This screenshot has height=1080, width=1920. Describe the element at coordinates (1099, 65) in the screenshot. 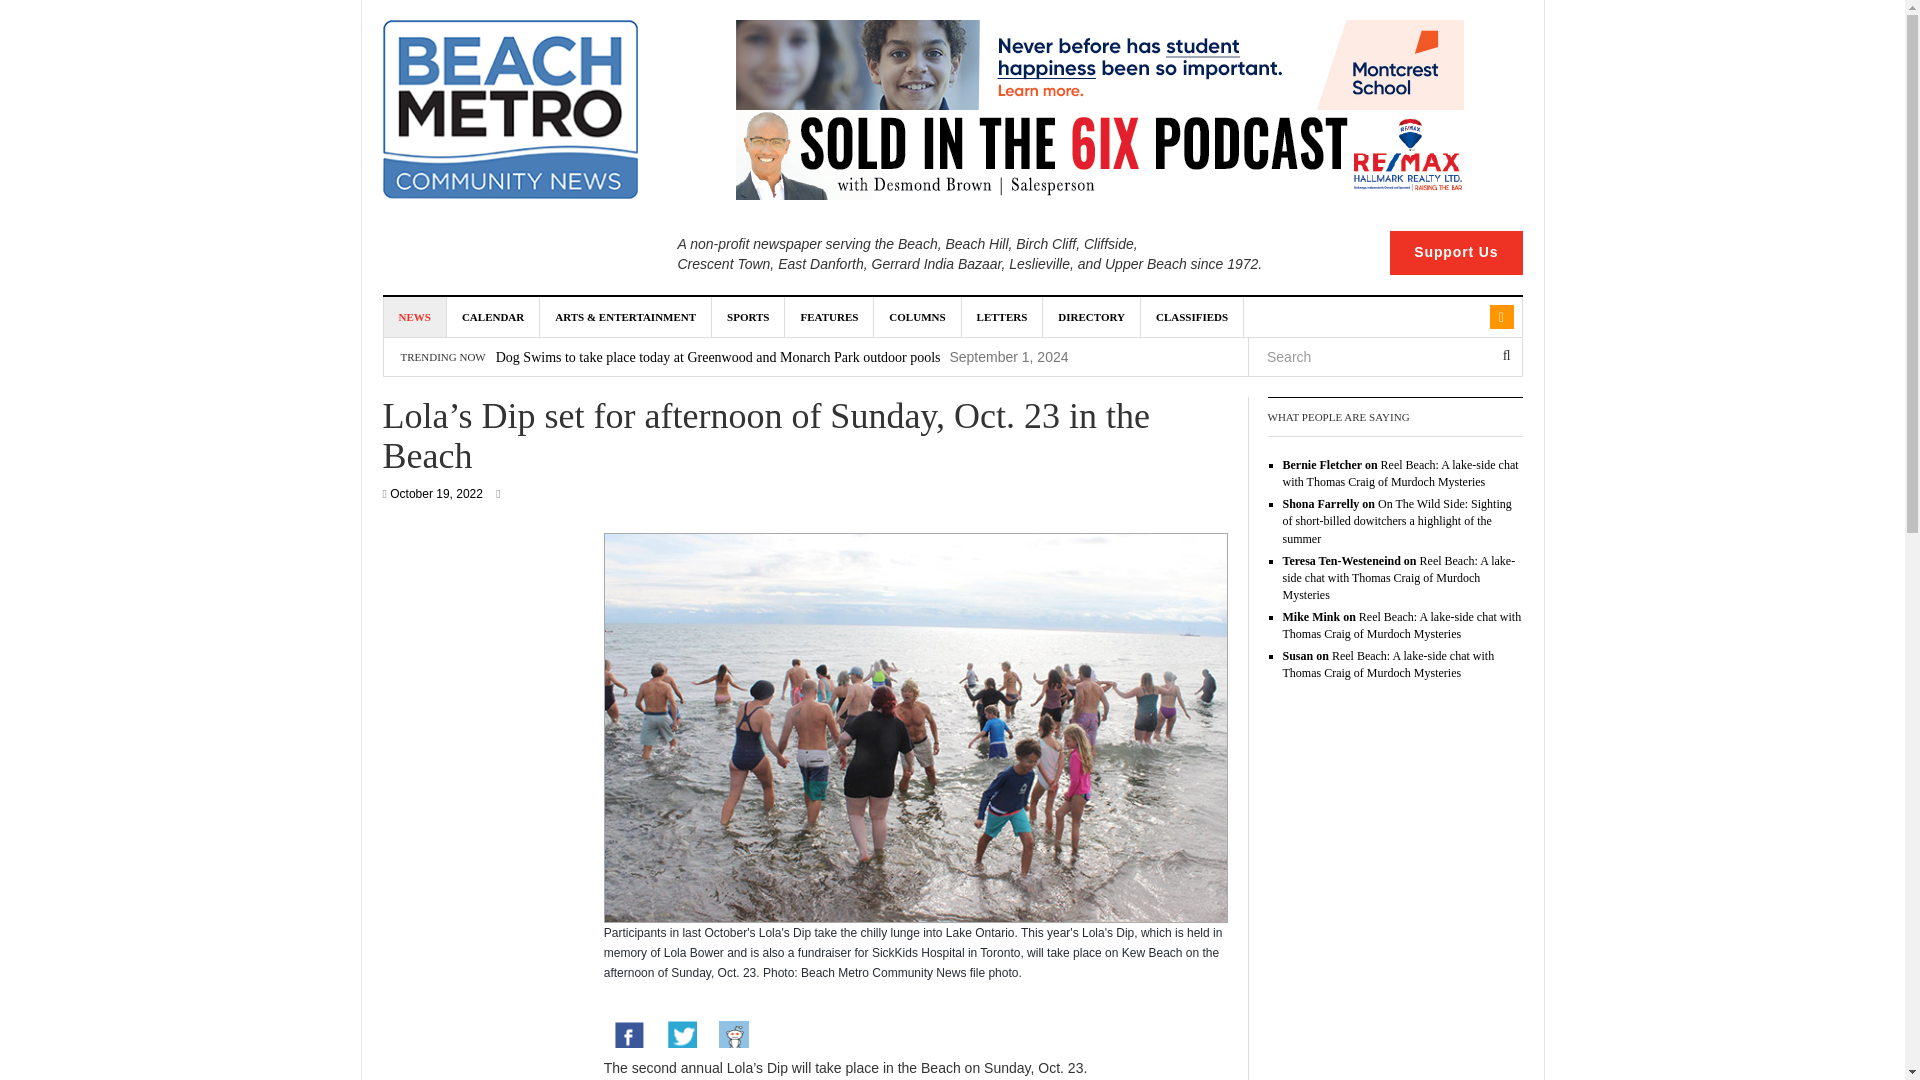

I see `Moncrest School` at that location.